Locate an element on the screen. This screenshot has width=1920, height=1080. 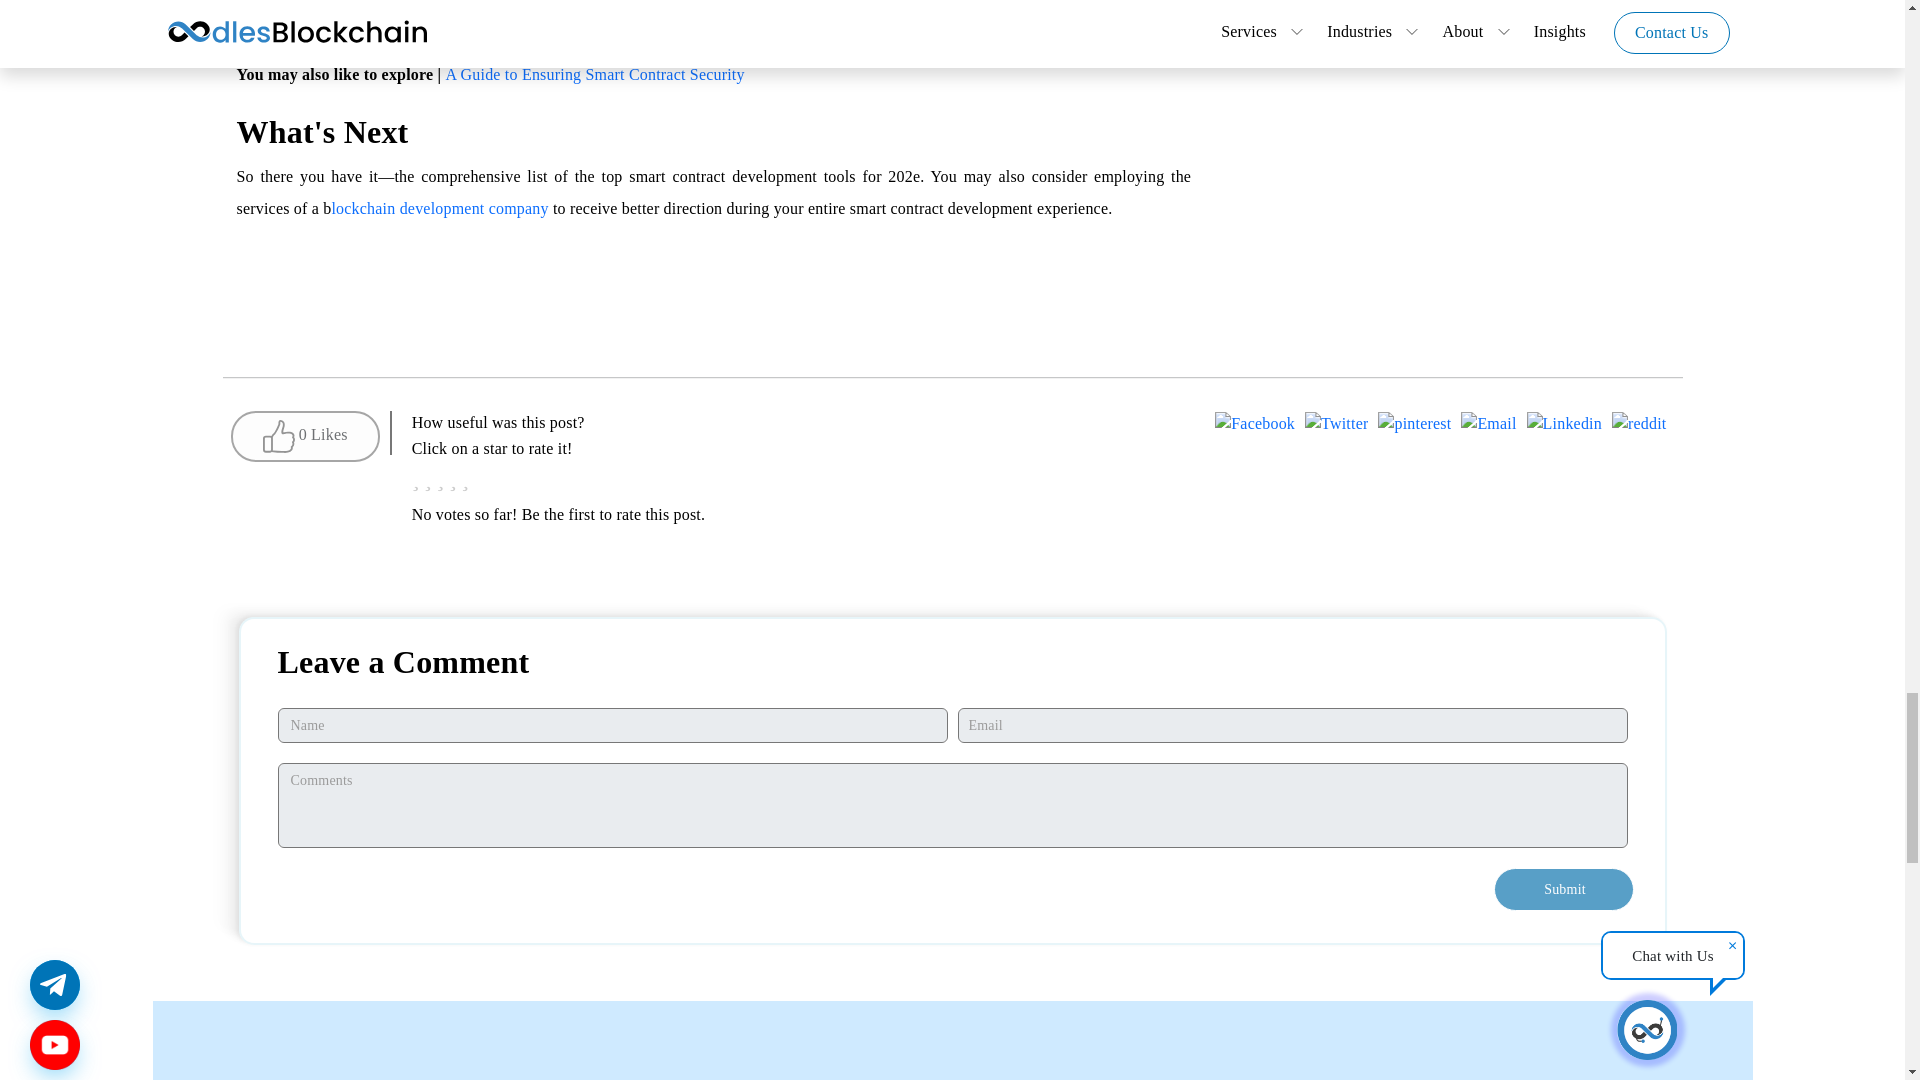
facebook is located at coordinates (1254, 426).